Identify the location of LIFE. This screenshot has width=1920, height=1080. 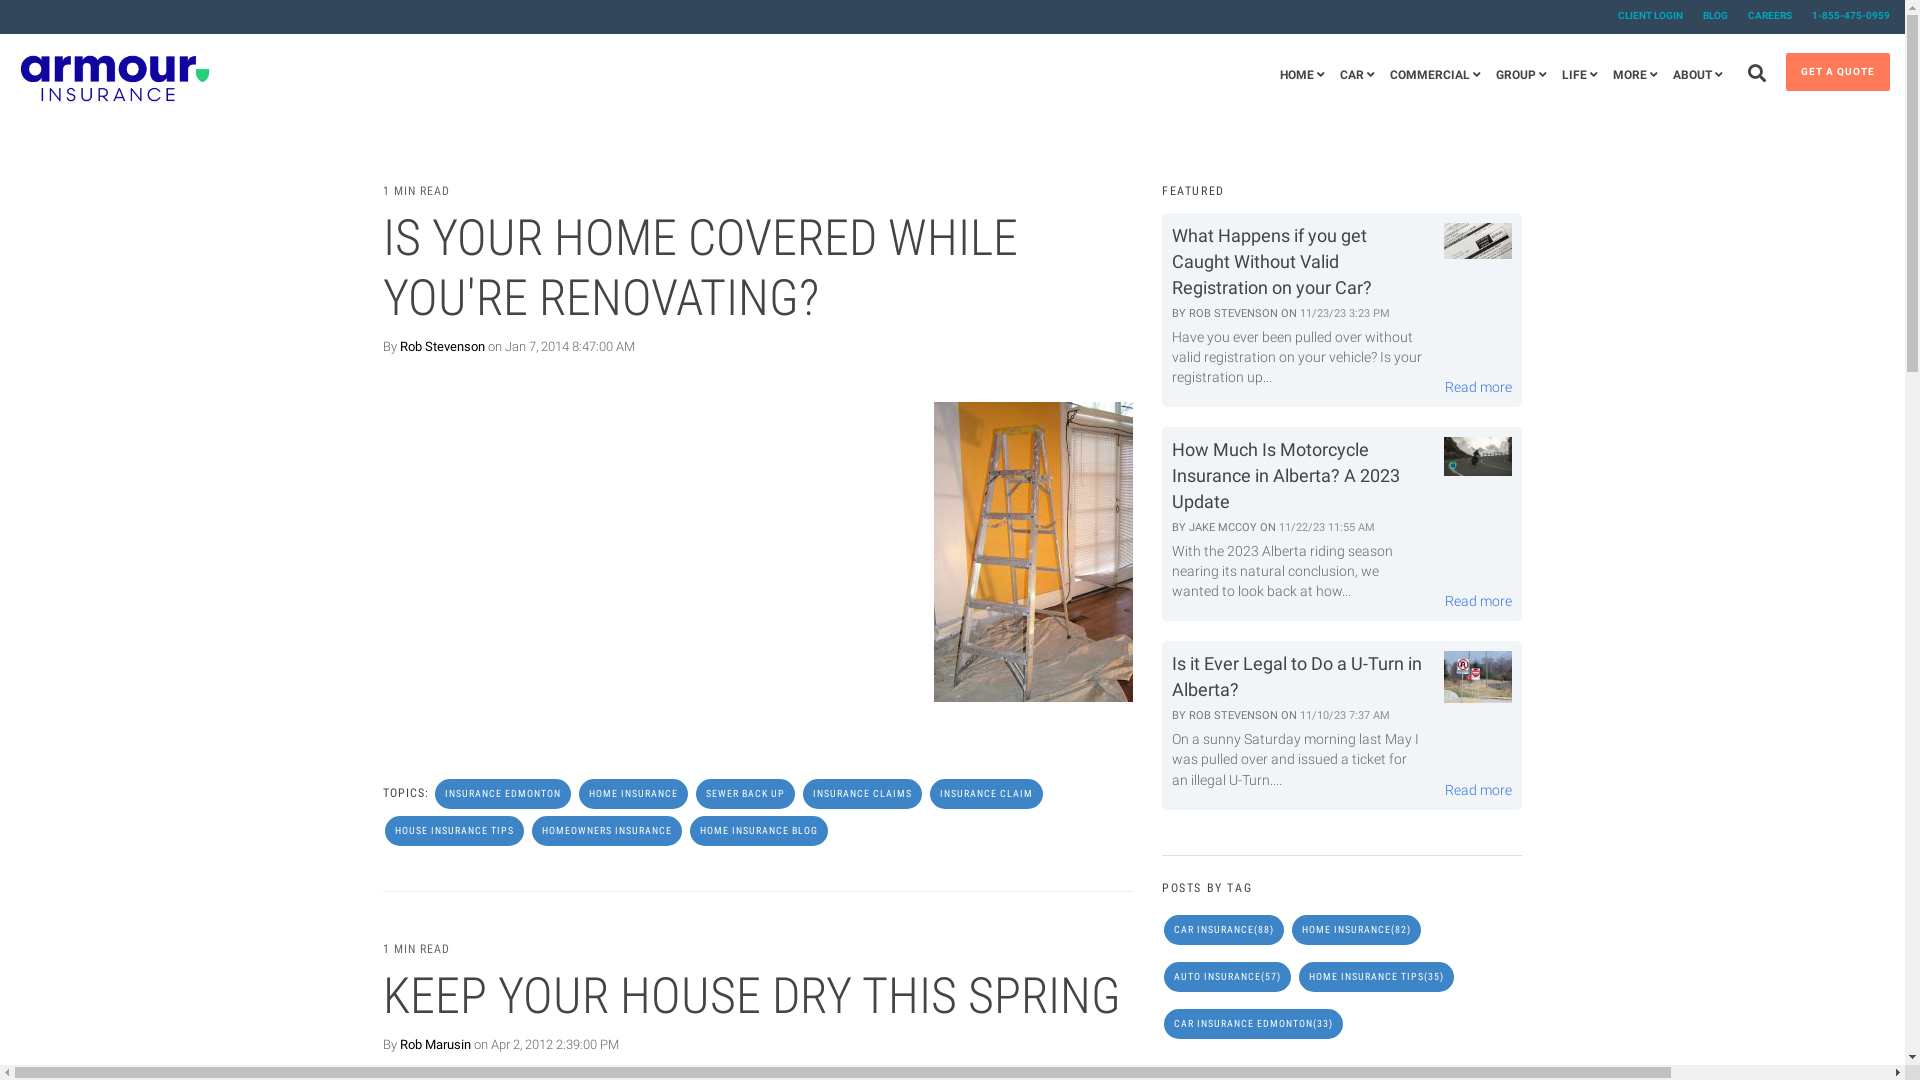
(1580, 76).